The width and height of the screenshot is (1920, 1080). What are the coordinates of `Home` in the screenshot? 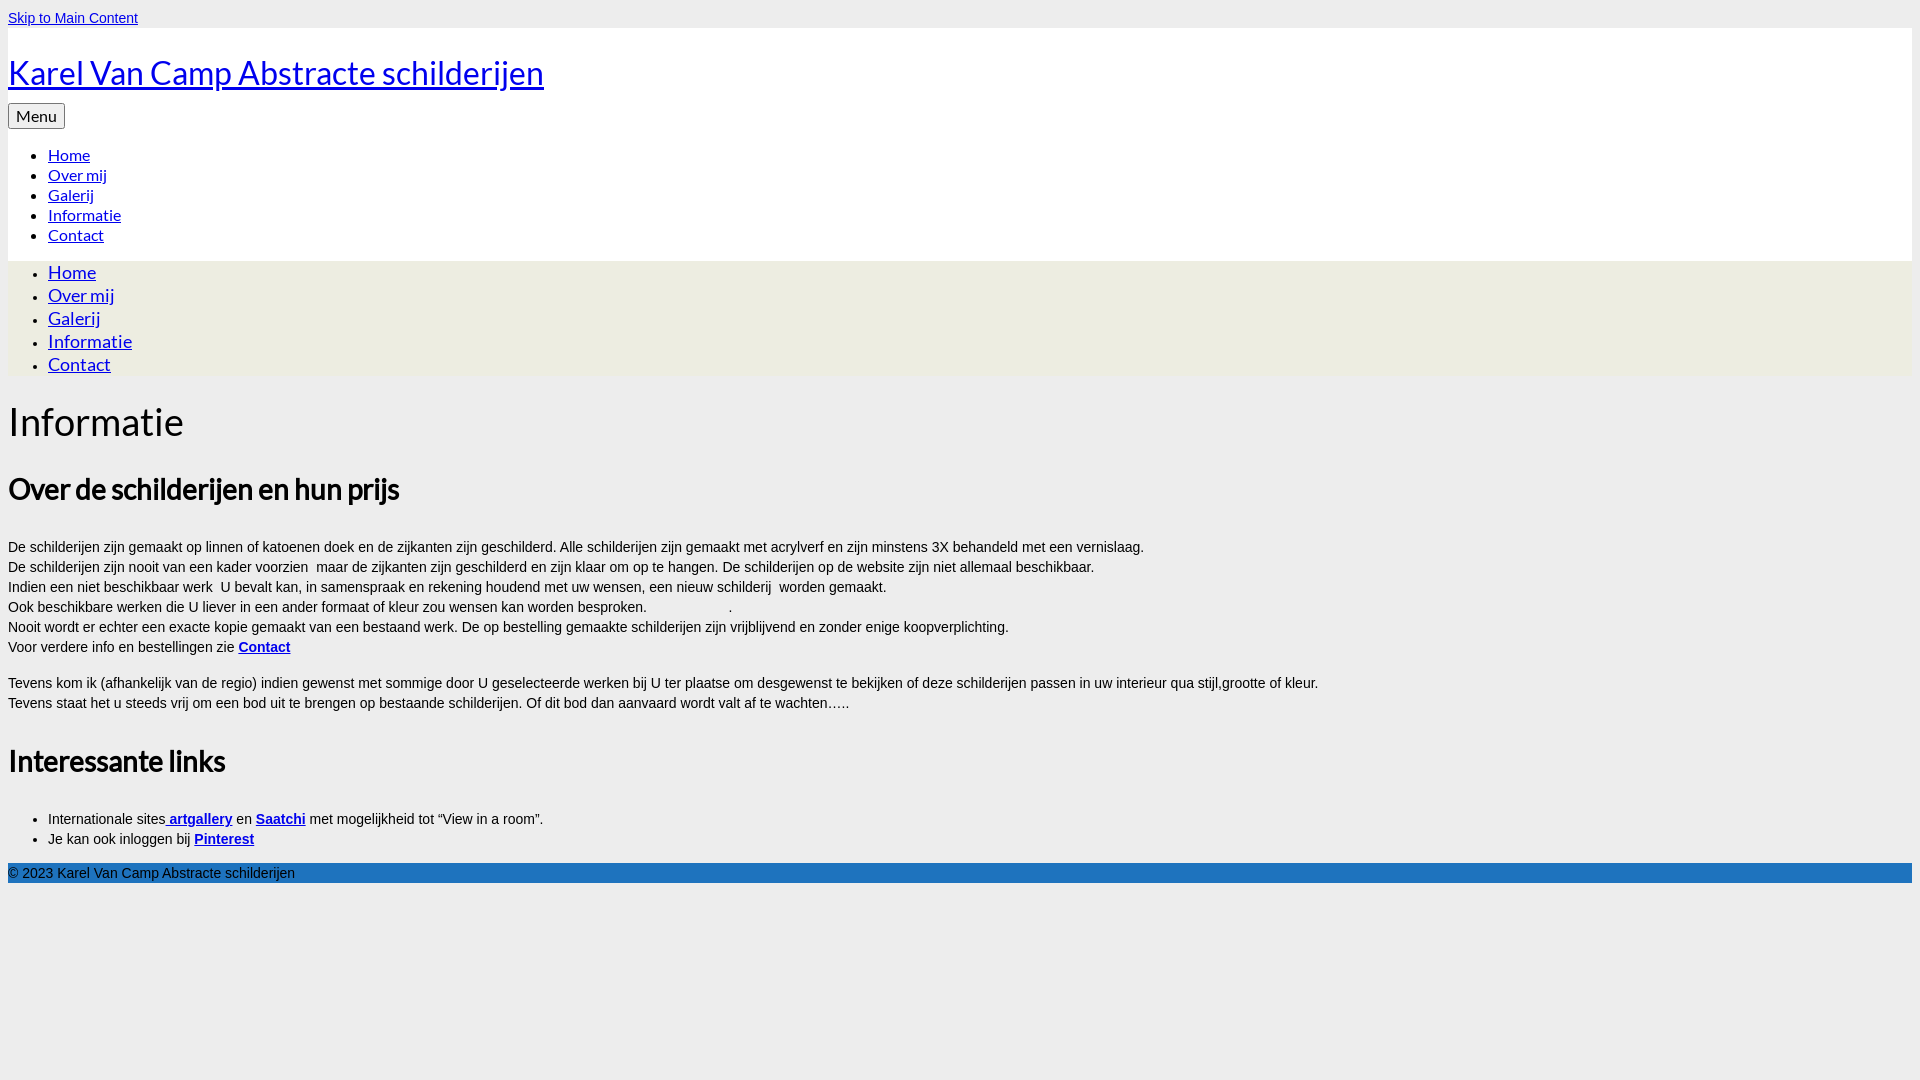 It's located at (72, 272).